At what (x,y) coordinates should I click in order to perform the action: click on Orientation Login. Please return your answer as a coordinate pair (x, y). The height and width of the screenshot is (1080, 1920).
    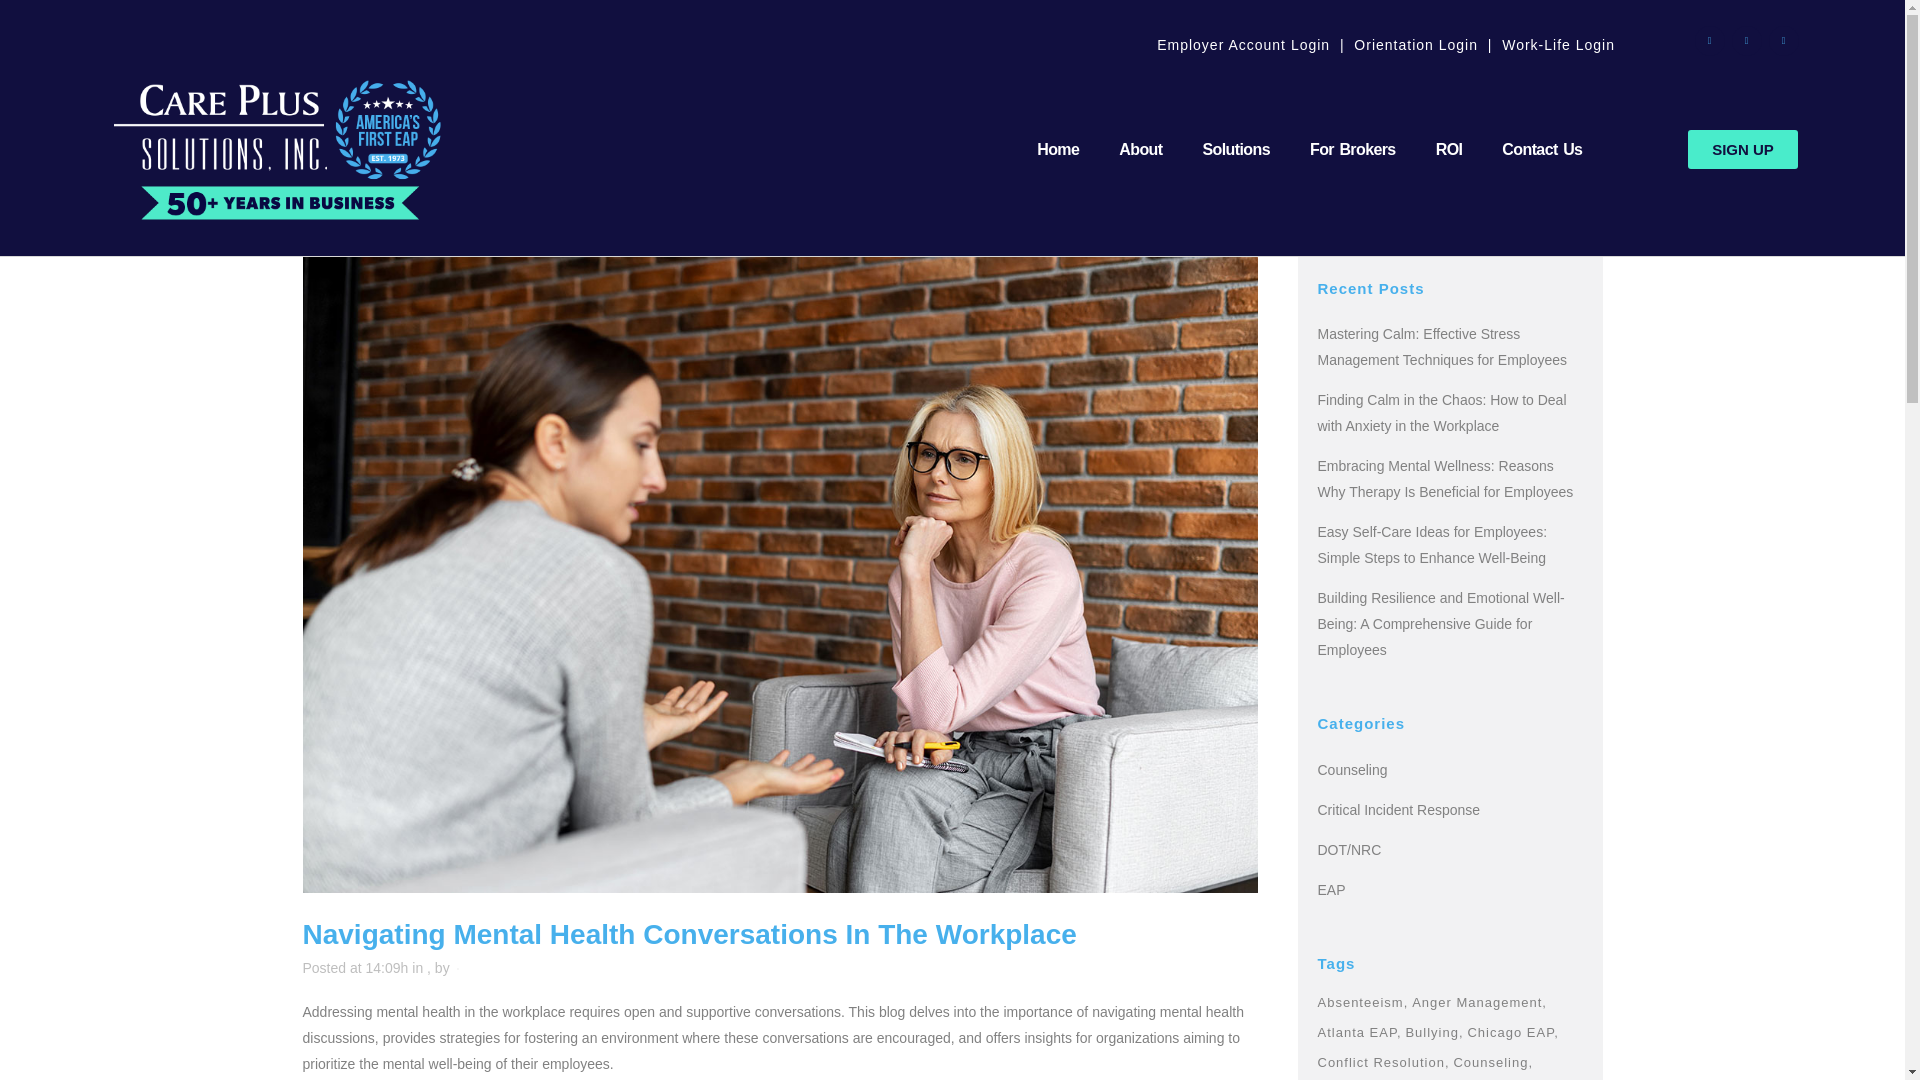
    Looking at the image, I should click on (1416, 44).